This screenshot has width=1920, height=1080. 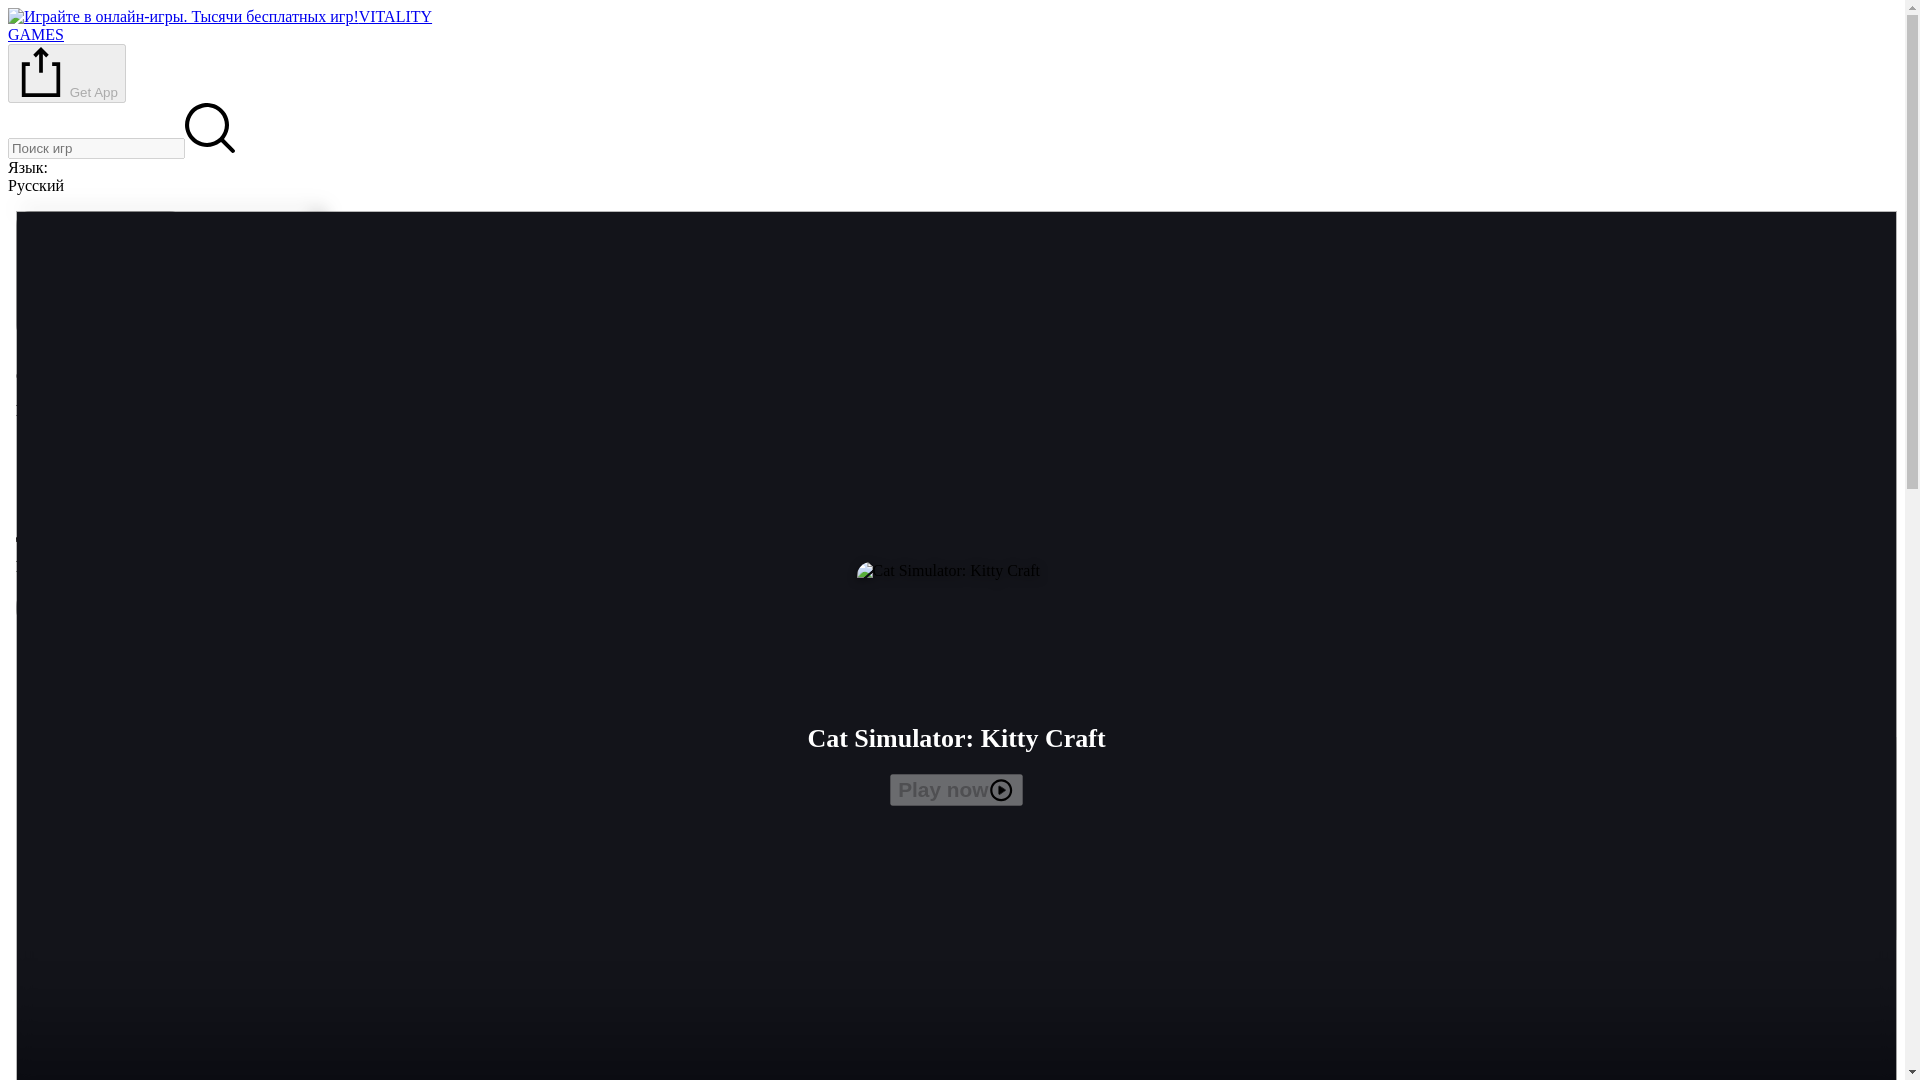 What do you see at coordinates (956, 790) in the screenshot?
I see `Get App` at bounding box center [956, 790].